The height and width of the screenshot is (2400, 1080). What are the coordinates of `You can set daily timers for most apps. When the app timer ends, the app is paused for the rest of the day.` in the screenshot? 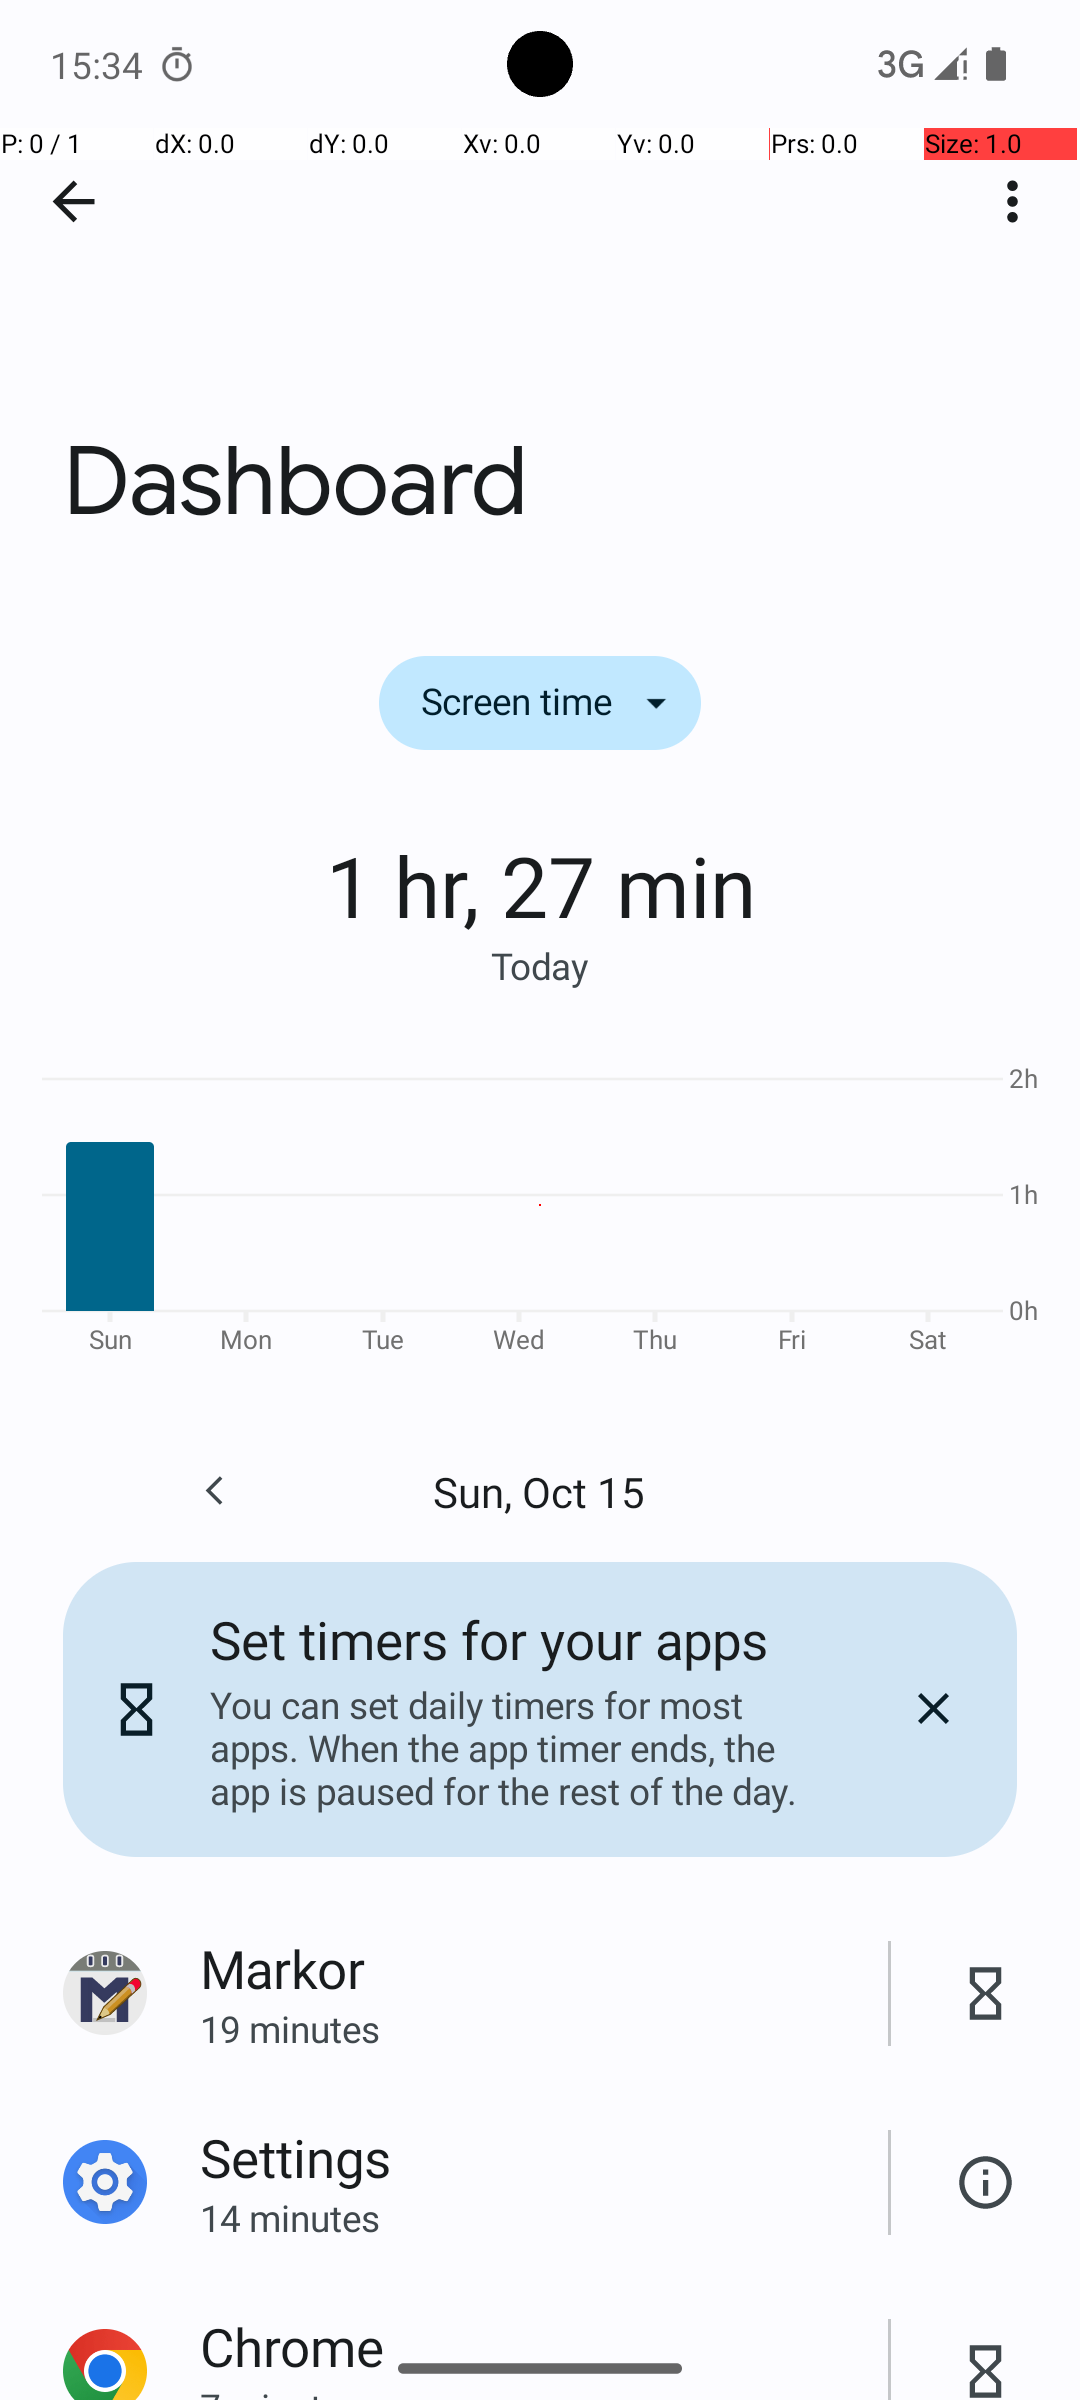 It's located at (519, 1748).